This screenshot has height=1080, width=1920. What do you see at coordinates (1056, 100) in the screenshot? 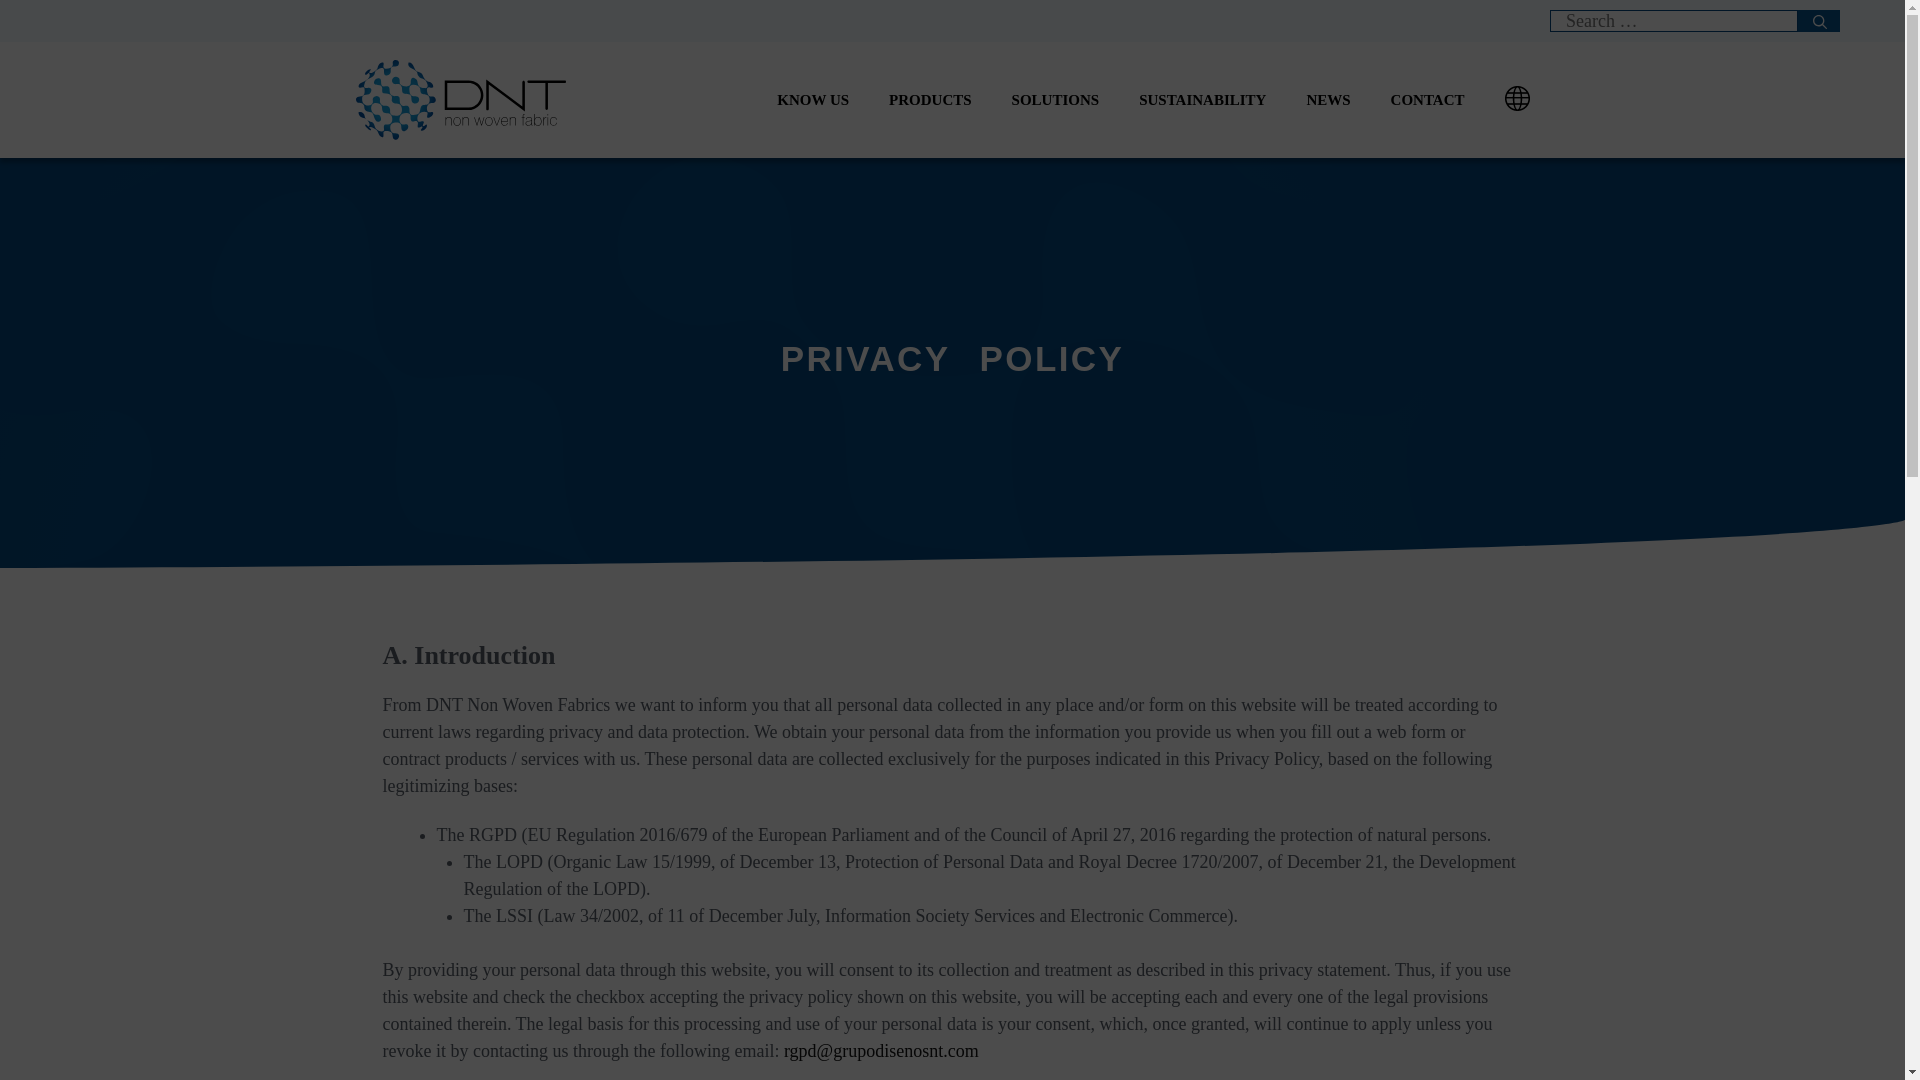
I see `SOLUTIONS` at bounding box center [1056, 100].